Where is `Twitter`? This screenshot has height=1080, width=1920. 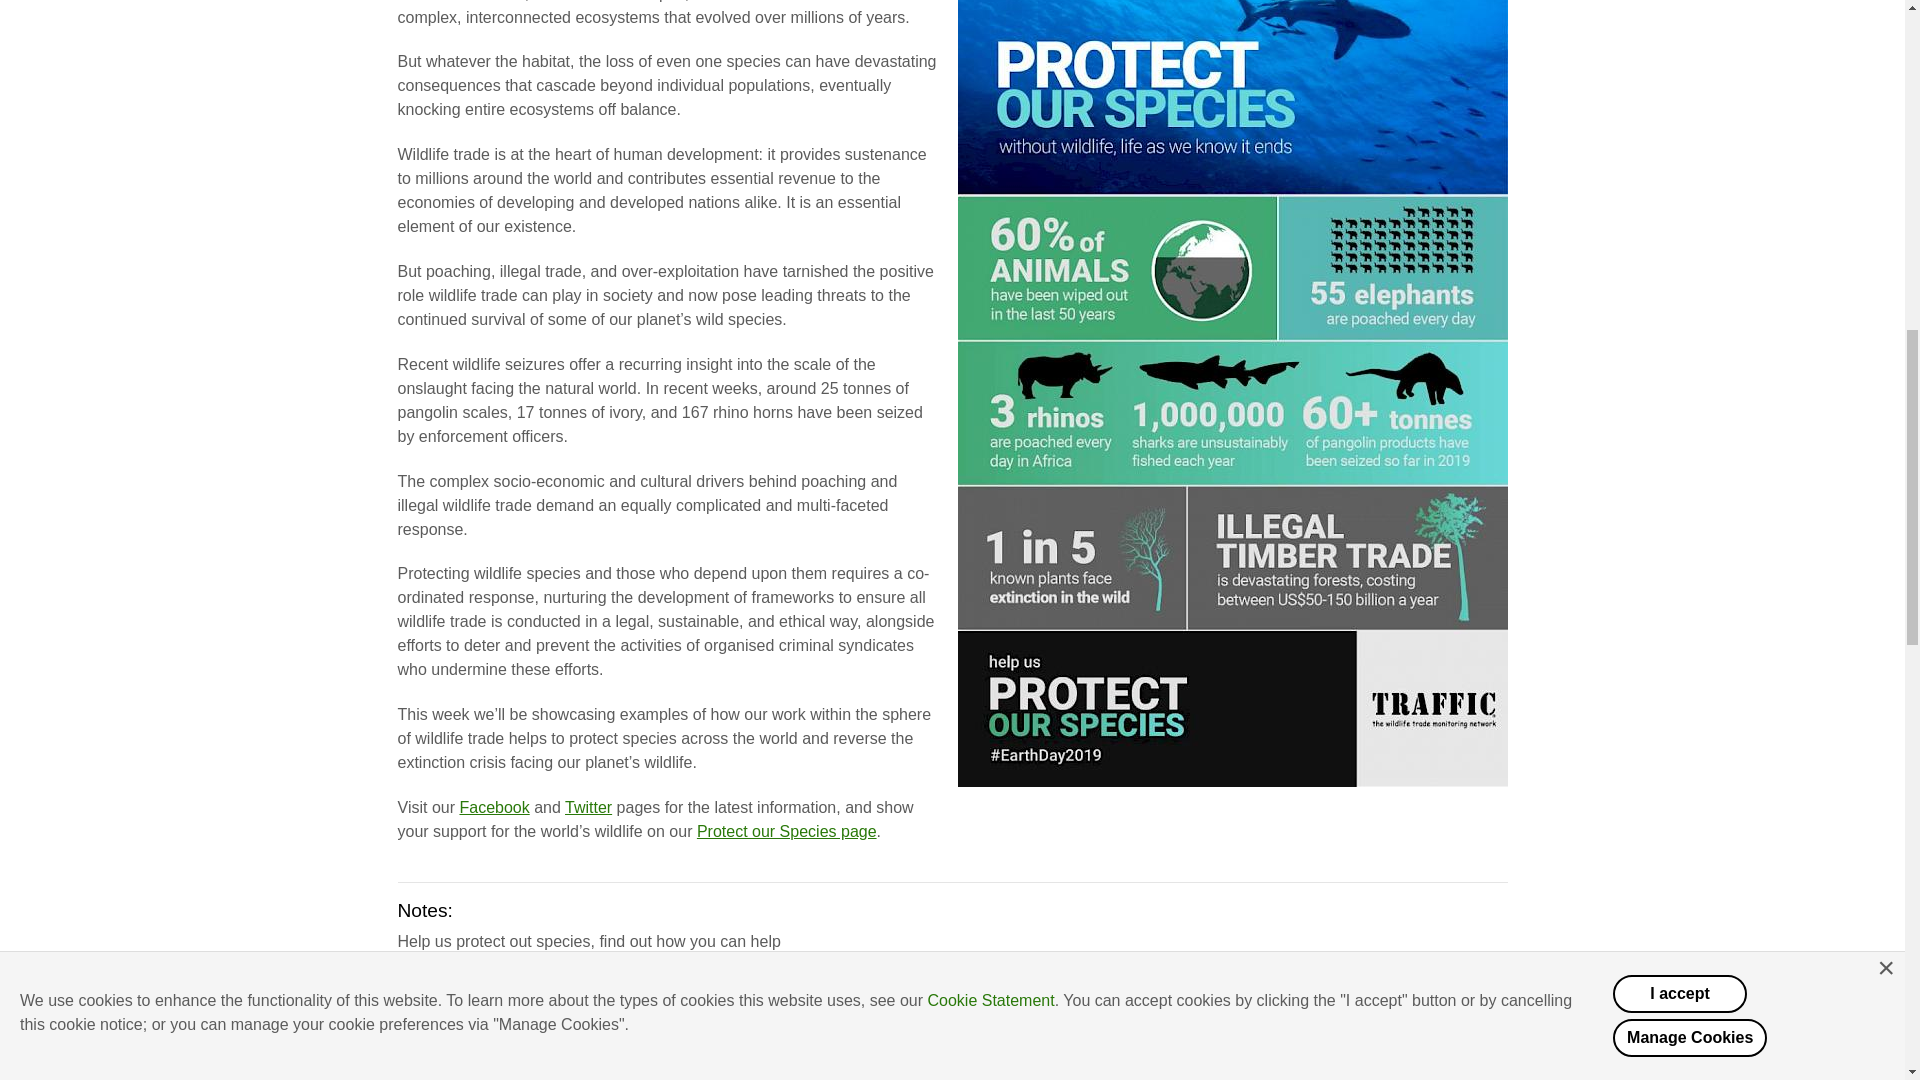
Twitter is located at coordinates (588, 808).